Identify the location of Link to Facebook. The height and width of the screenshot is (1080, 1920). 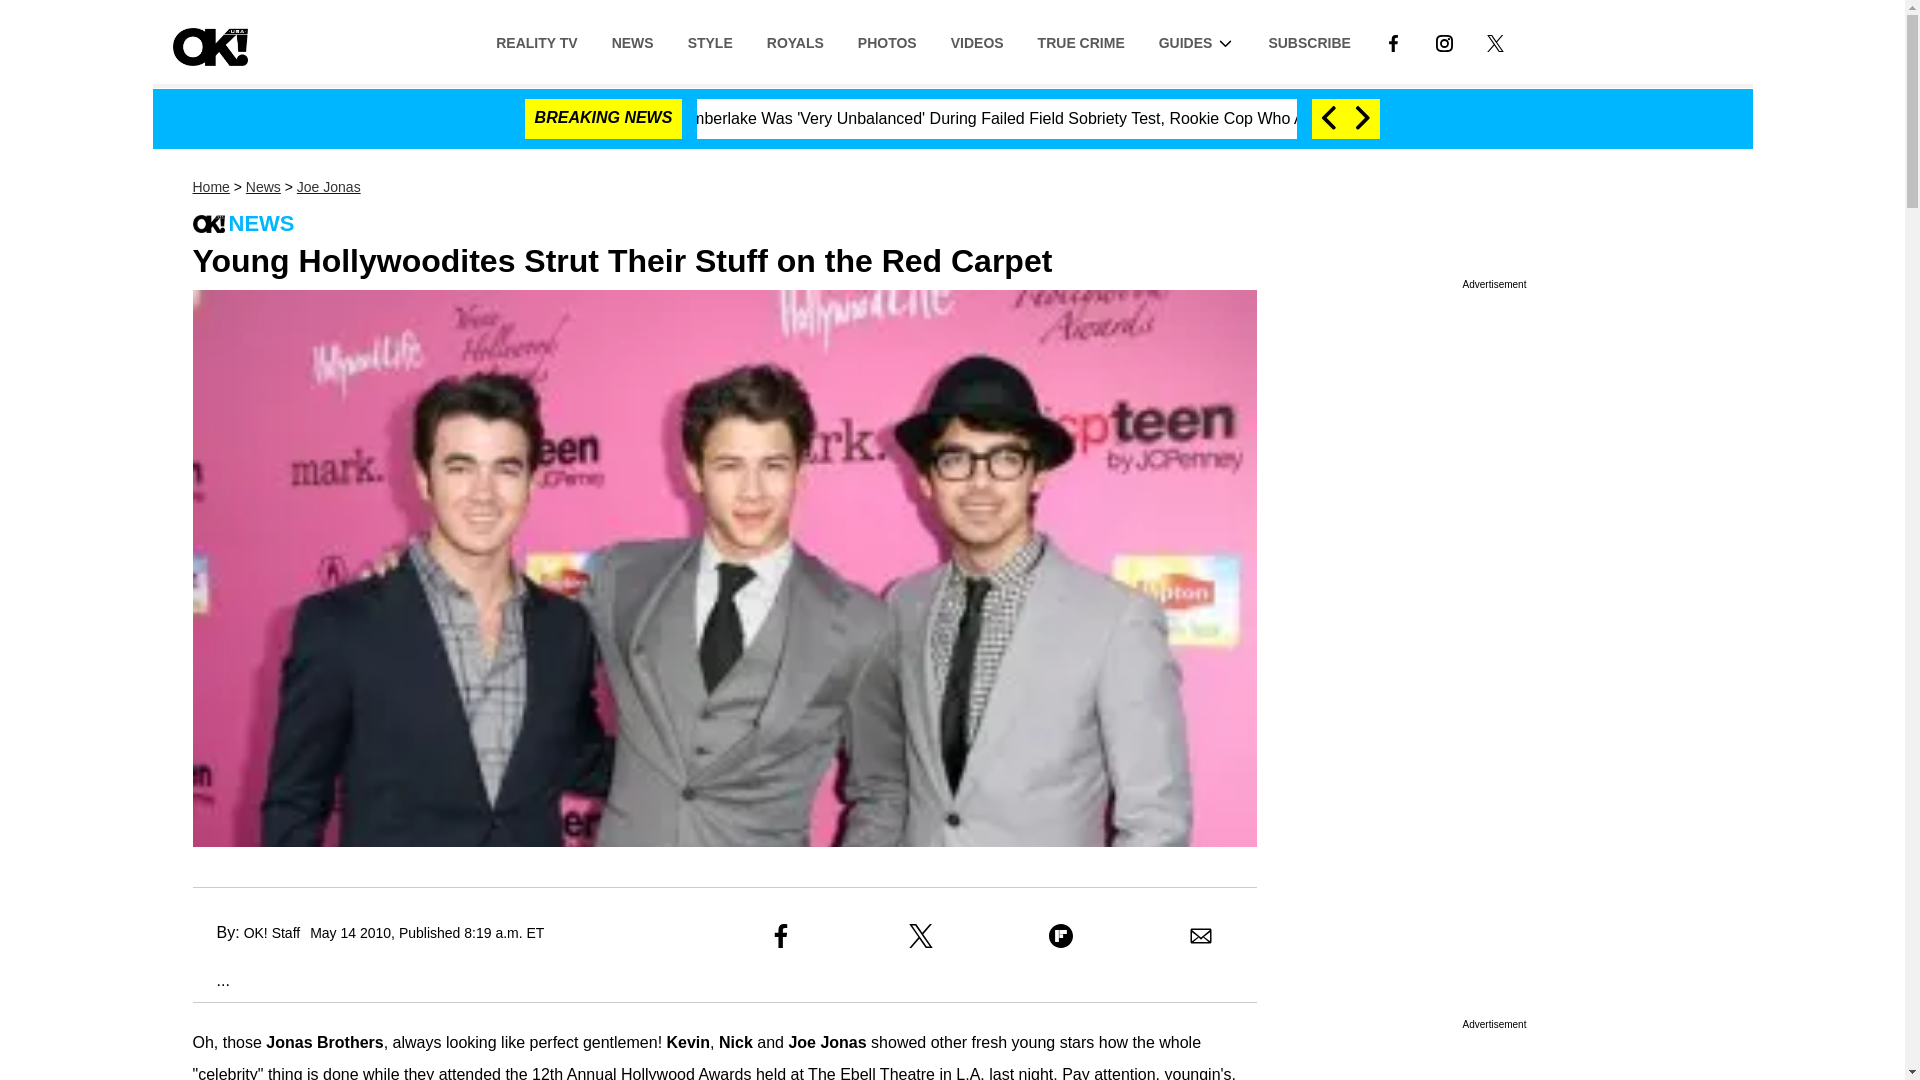
(1392, 41).